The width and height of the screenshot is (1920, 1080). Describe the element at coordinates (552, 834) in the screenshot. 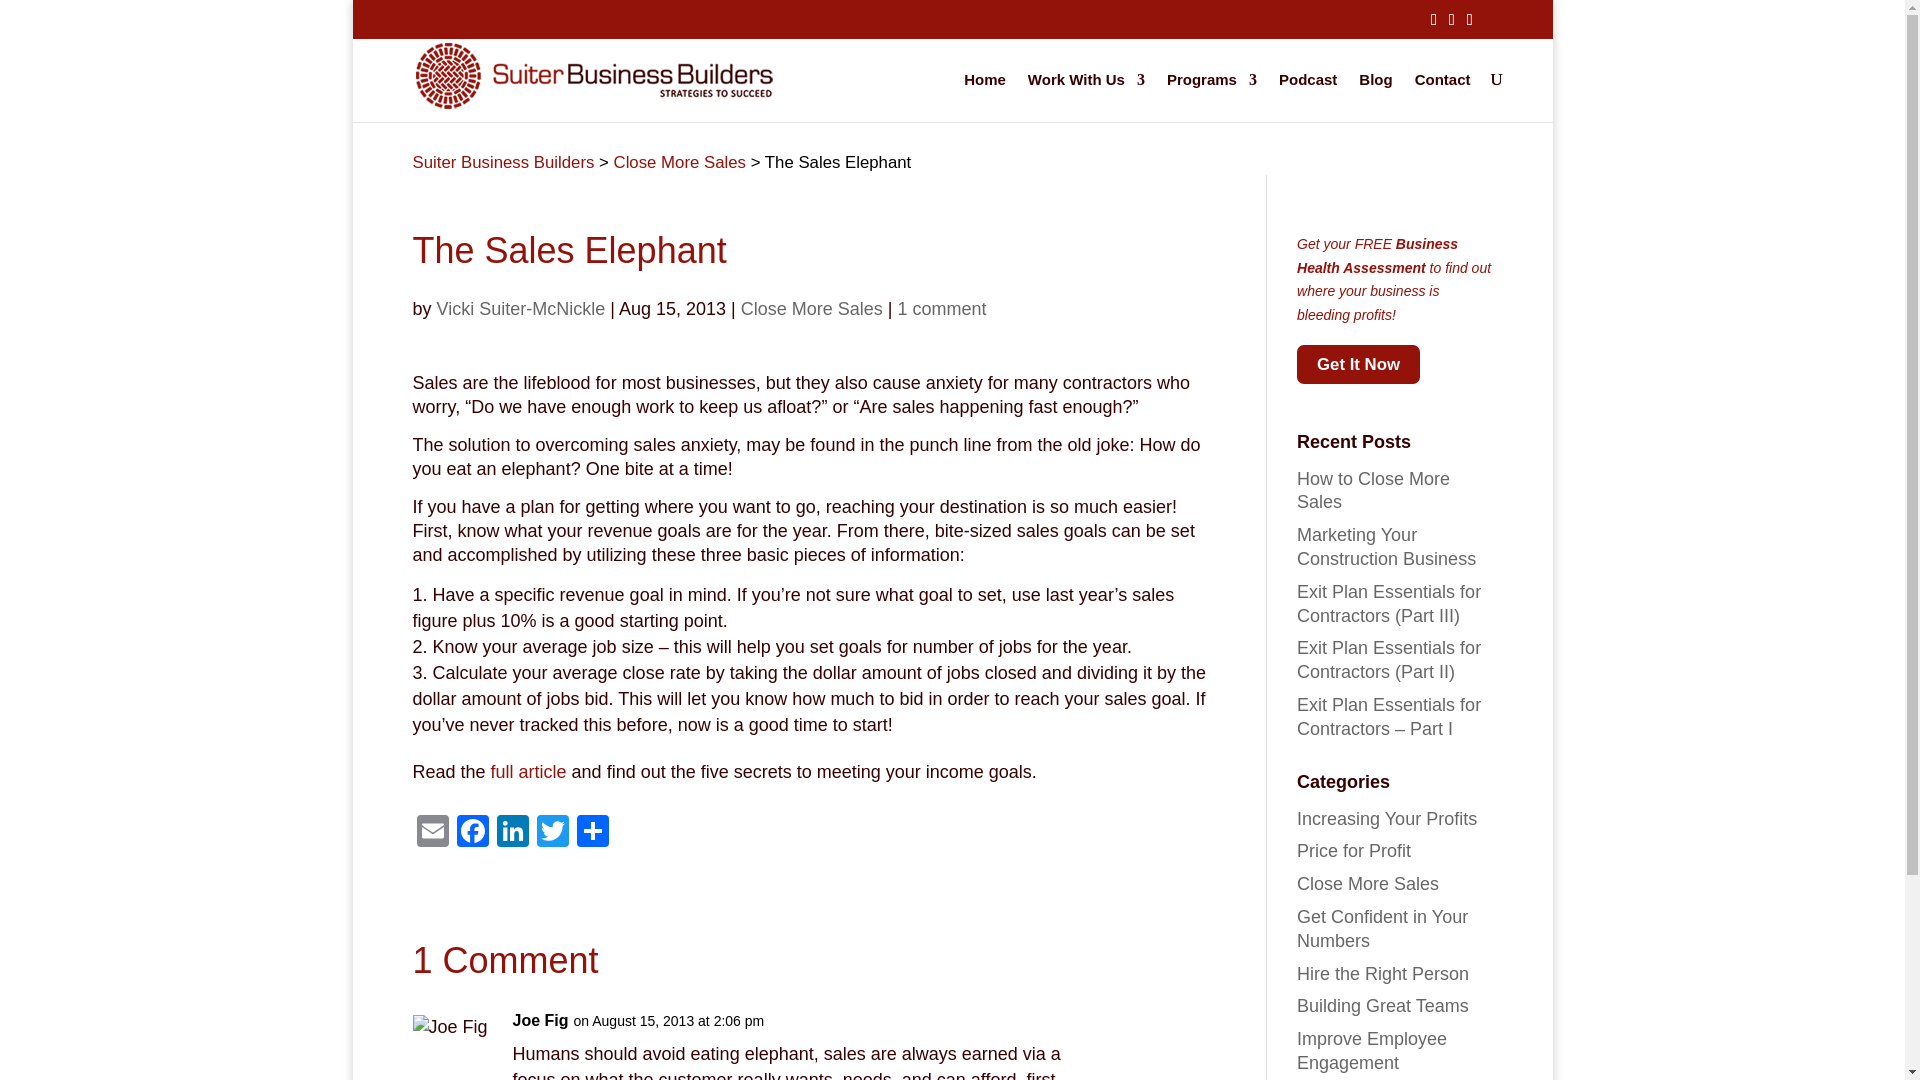

I see `Twitter` at that location.